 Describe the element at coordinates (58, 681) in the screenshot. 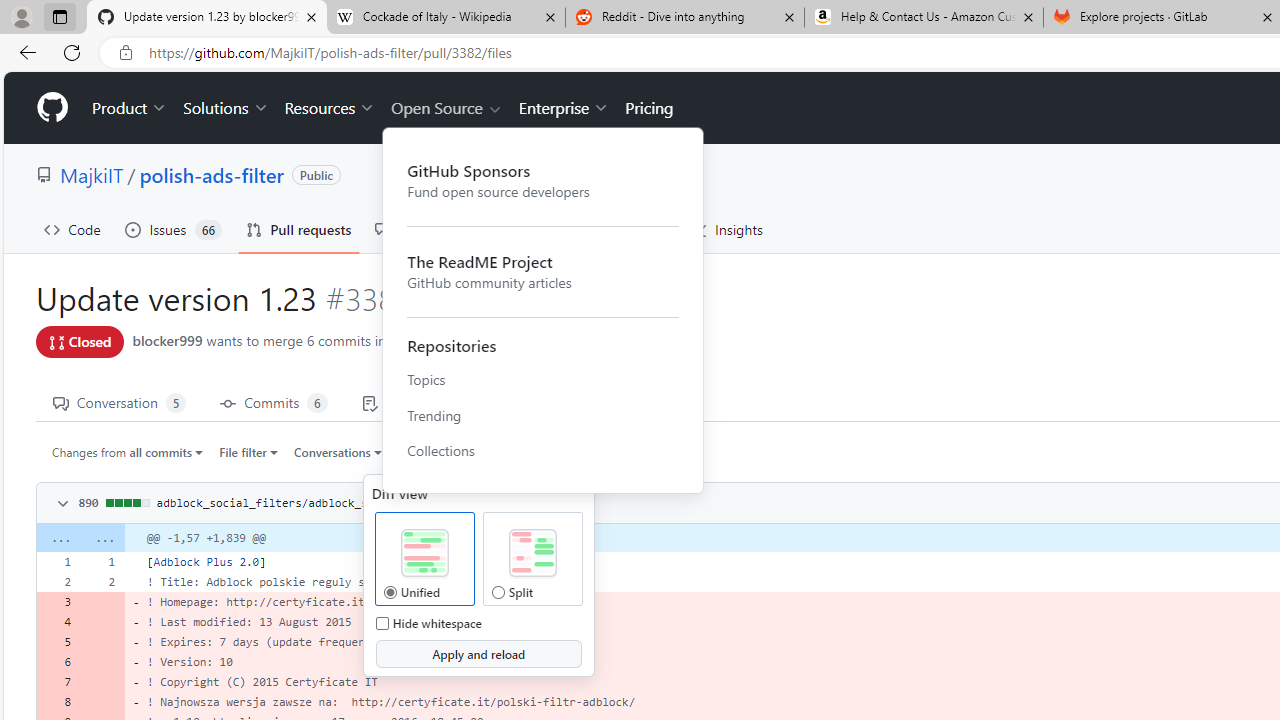

I see `7` at that location.